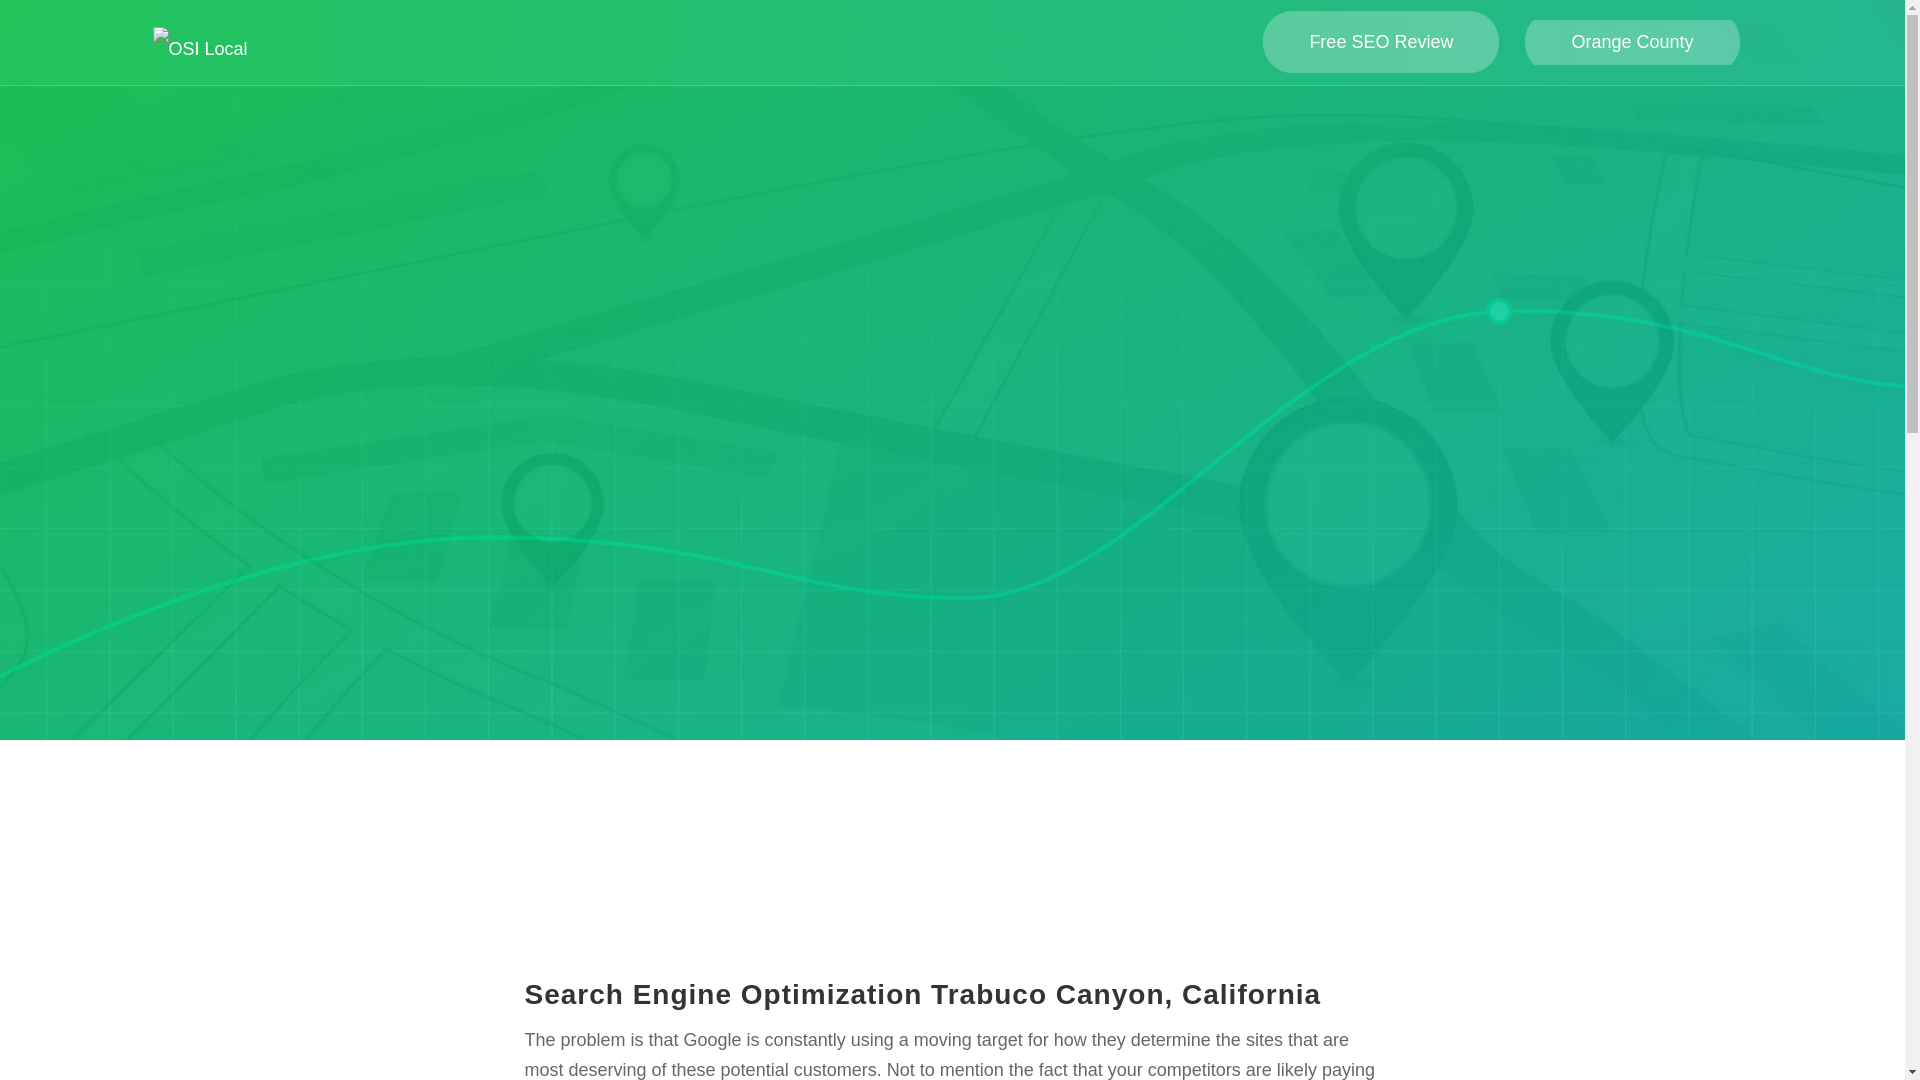 This screenshot has height=1080, width=1920. I want to click on Orange County, so click(1632, 42).